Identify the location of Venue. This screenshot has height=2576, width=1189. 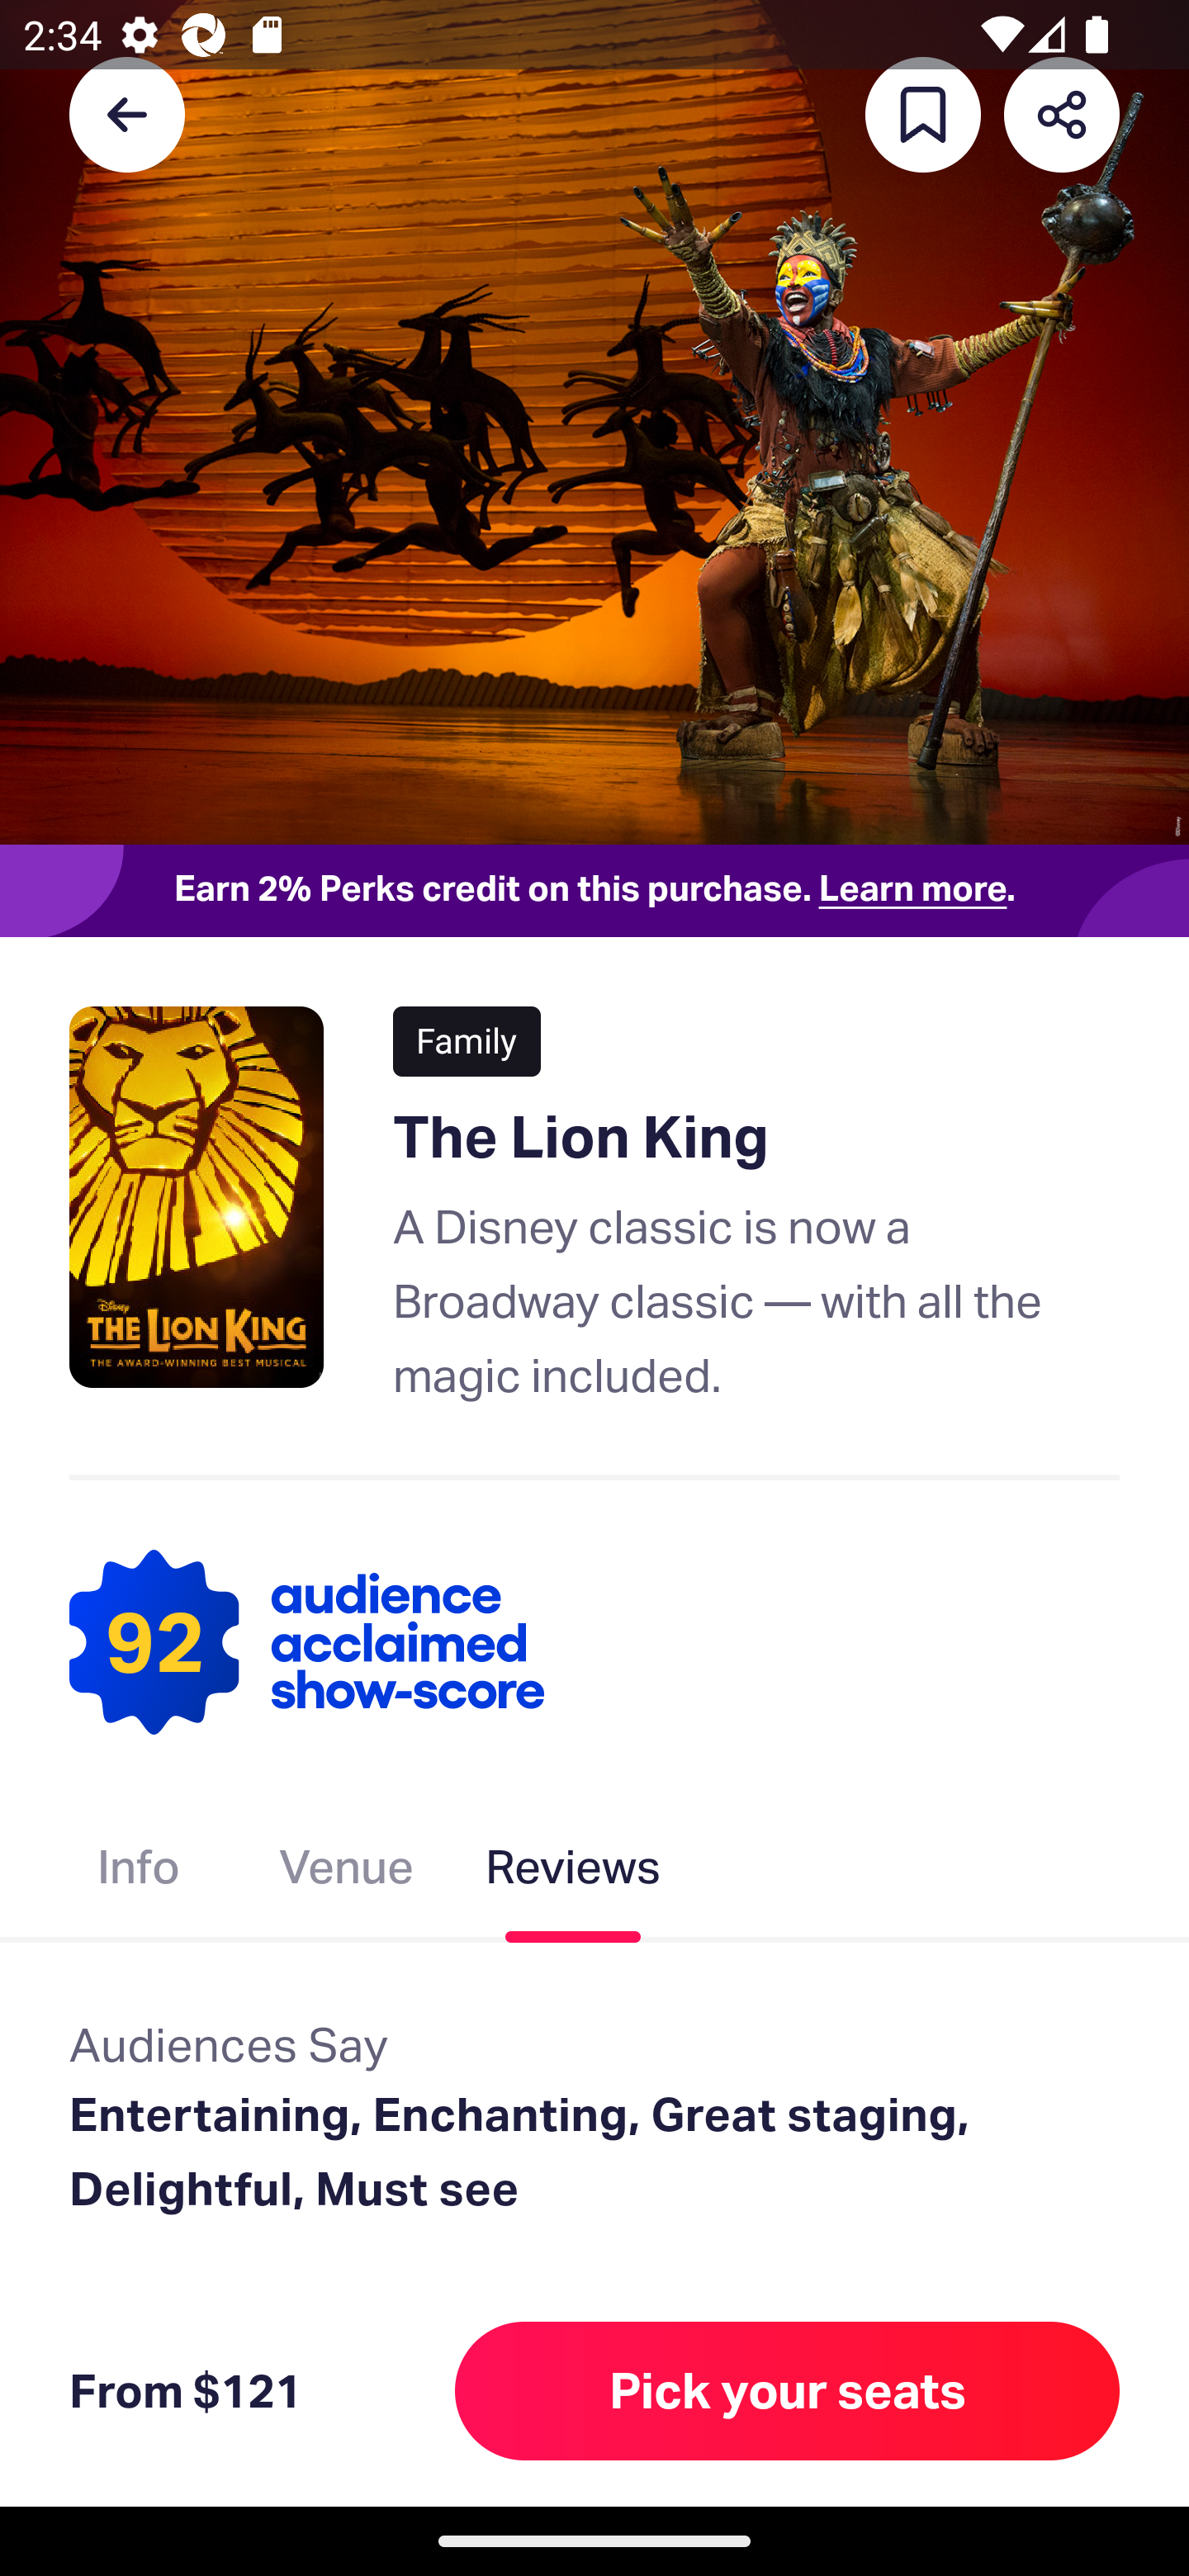
(346, 1873).